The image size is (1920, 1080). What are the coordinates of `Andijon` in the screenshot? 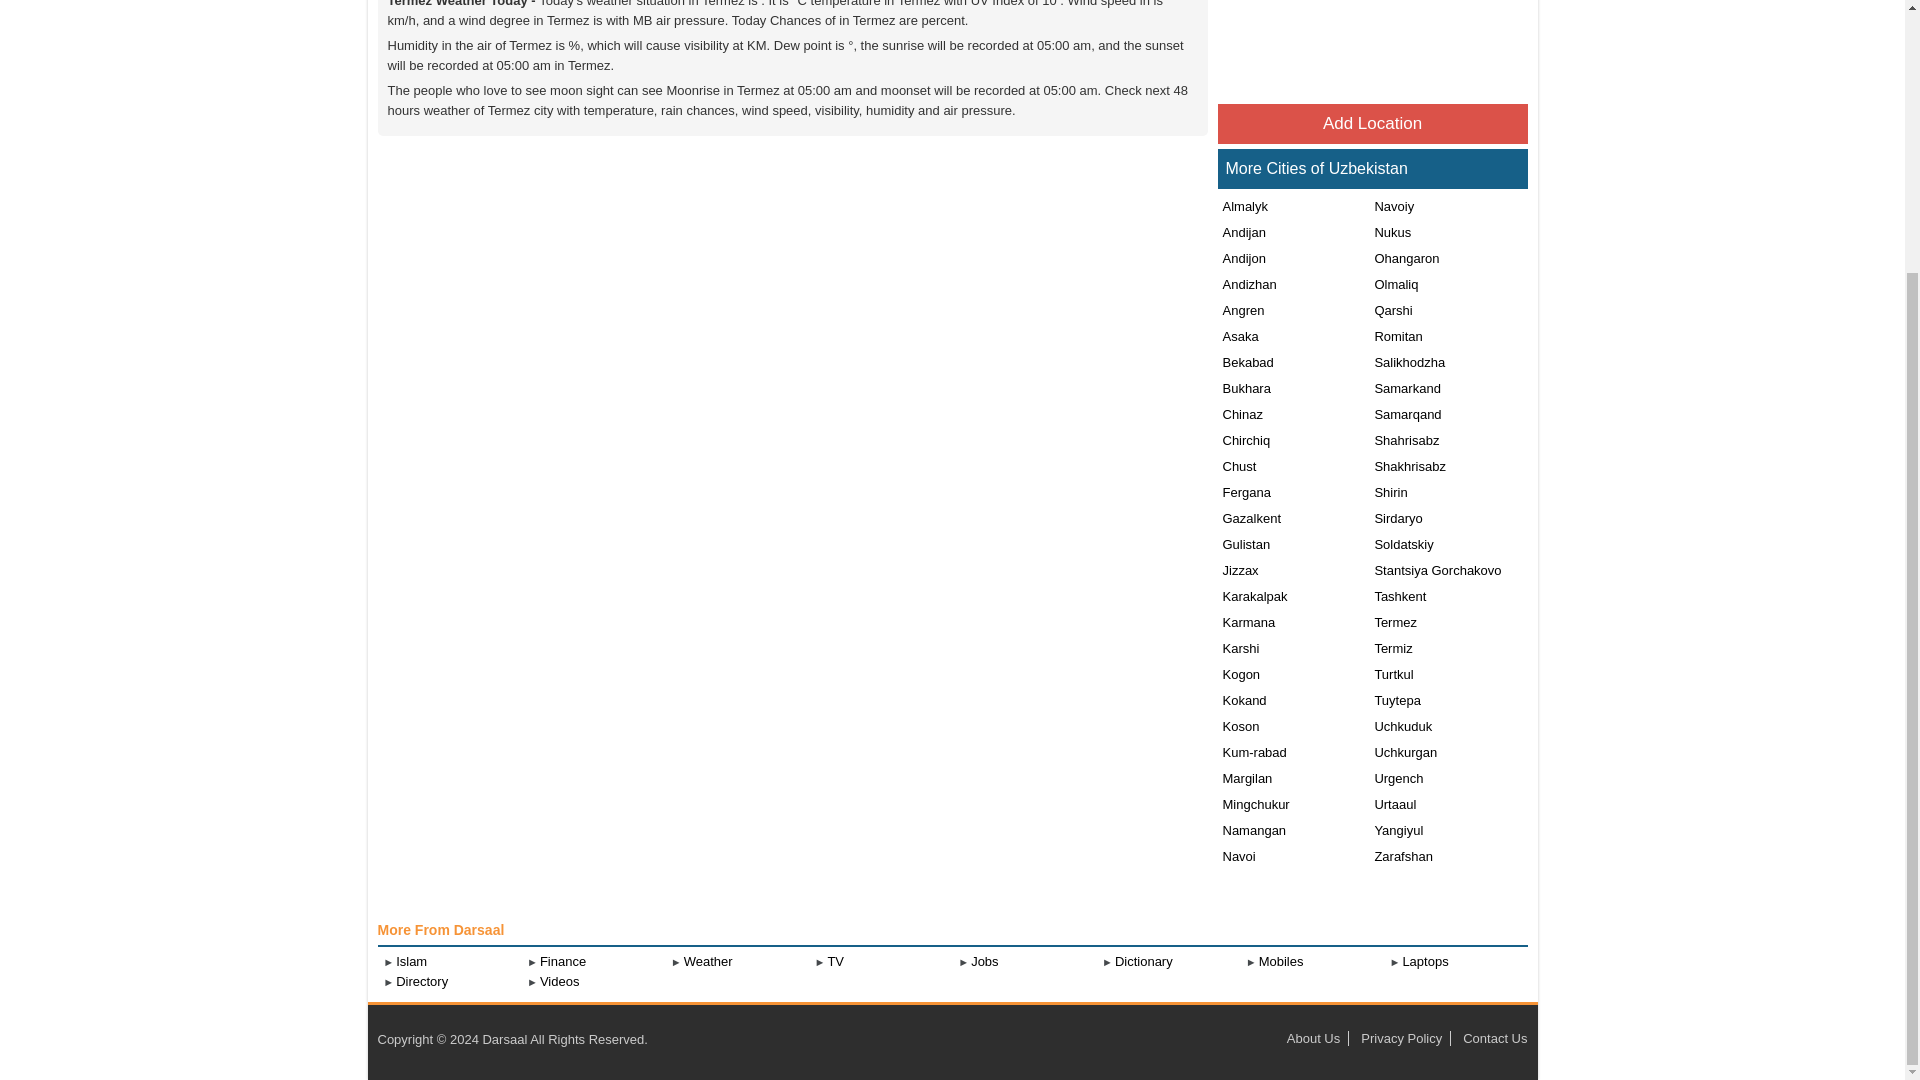 It's located at (1241, 258).